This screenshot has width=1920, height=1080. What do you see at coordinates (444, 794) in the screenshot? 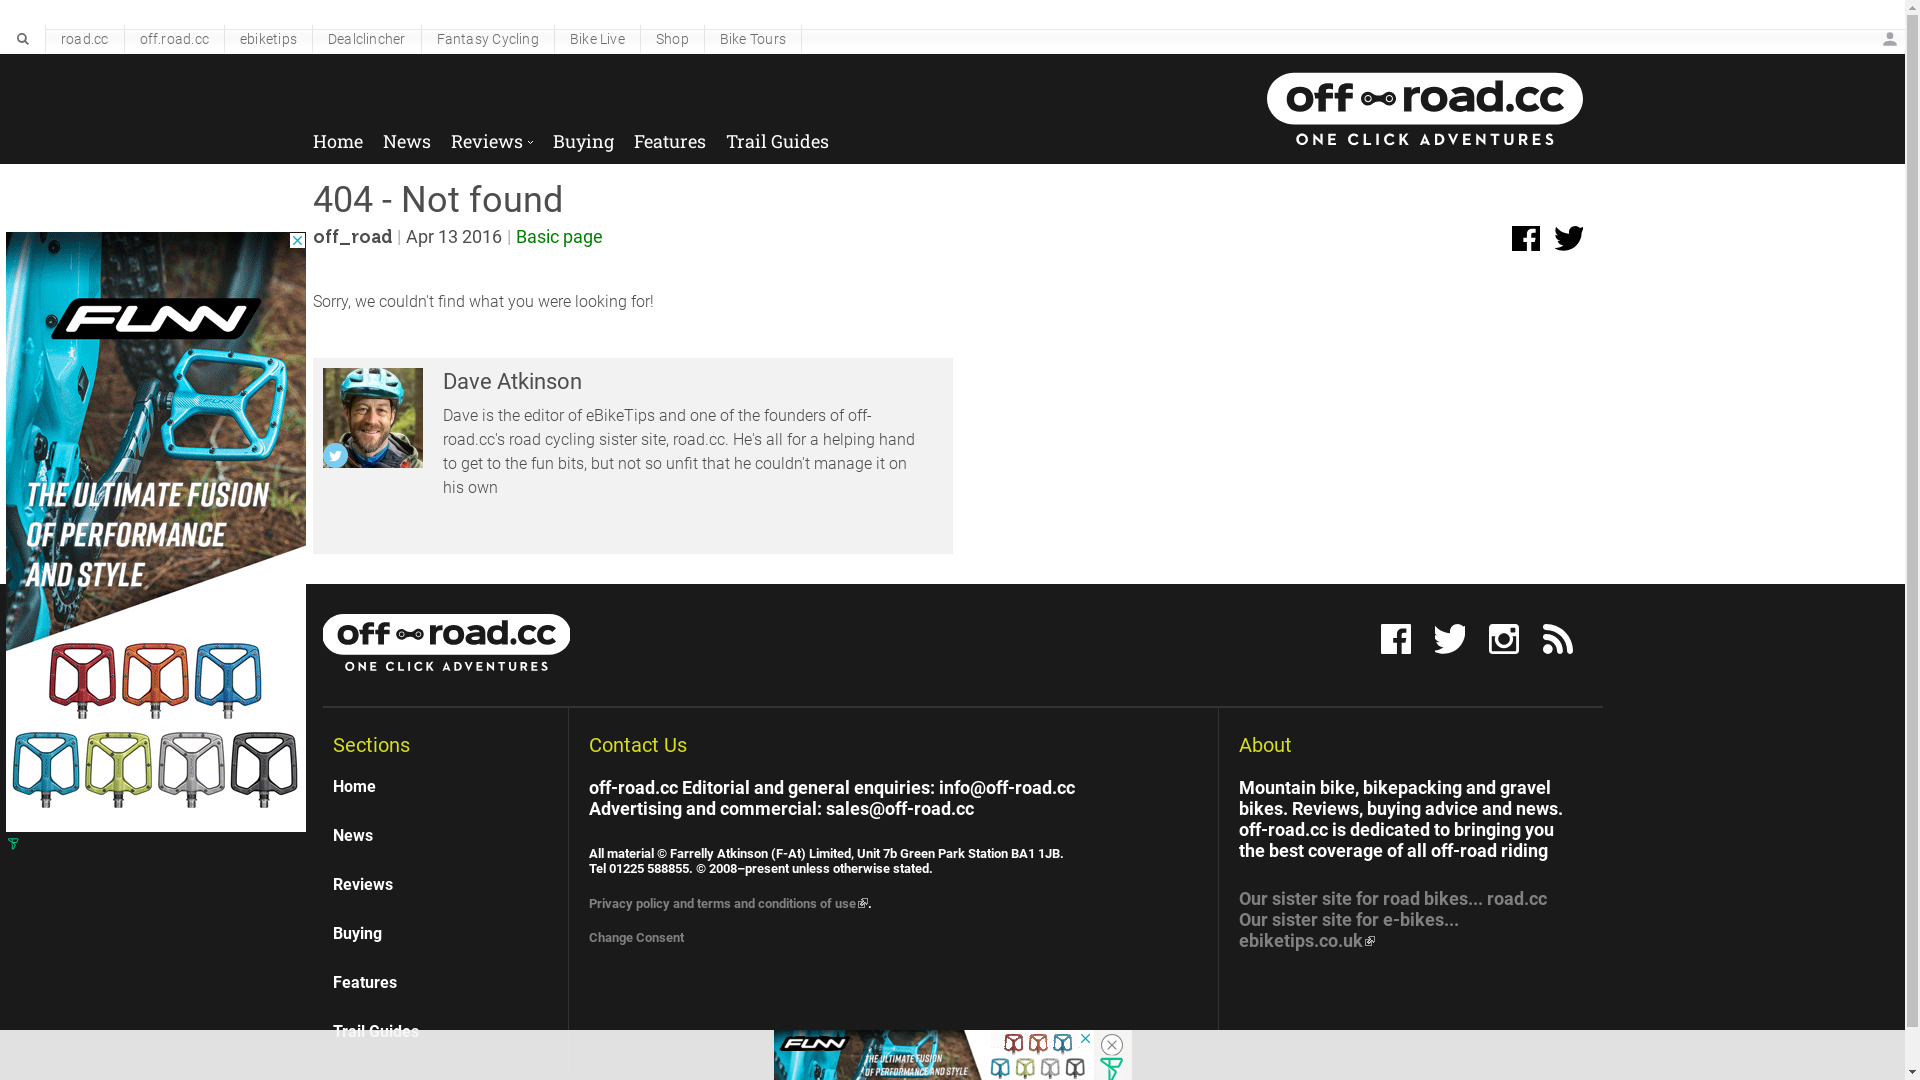
I see `Home` at bounding box center [444, 794].